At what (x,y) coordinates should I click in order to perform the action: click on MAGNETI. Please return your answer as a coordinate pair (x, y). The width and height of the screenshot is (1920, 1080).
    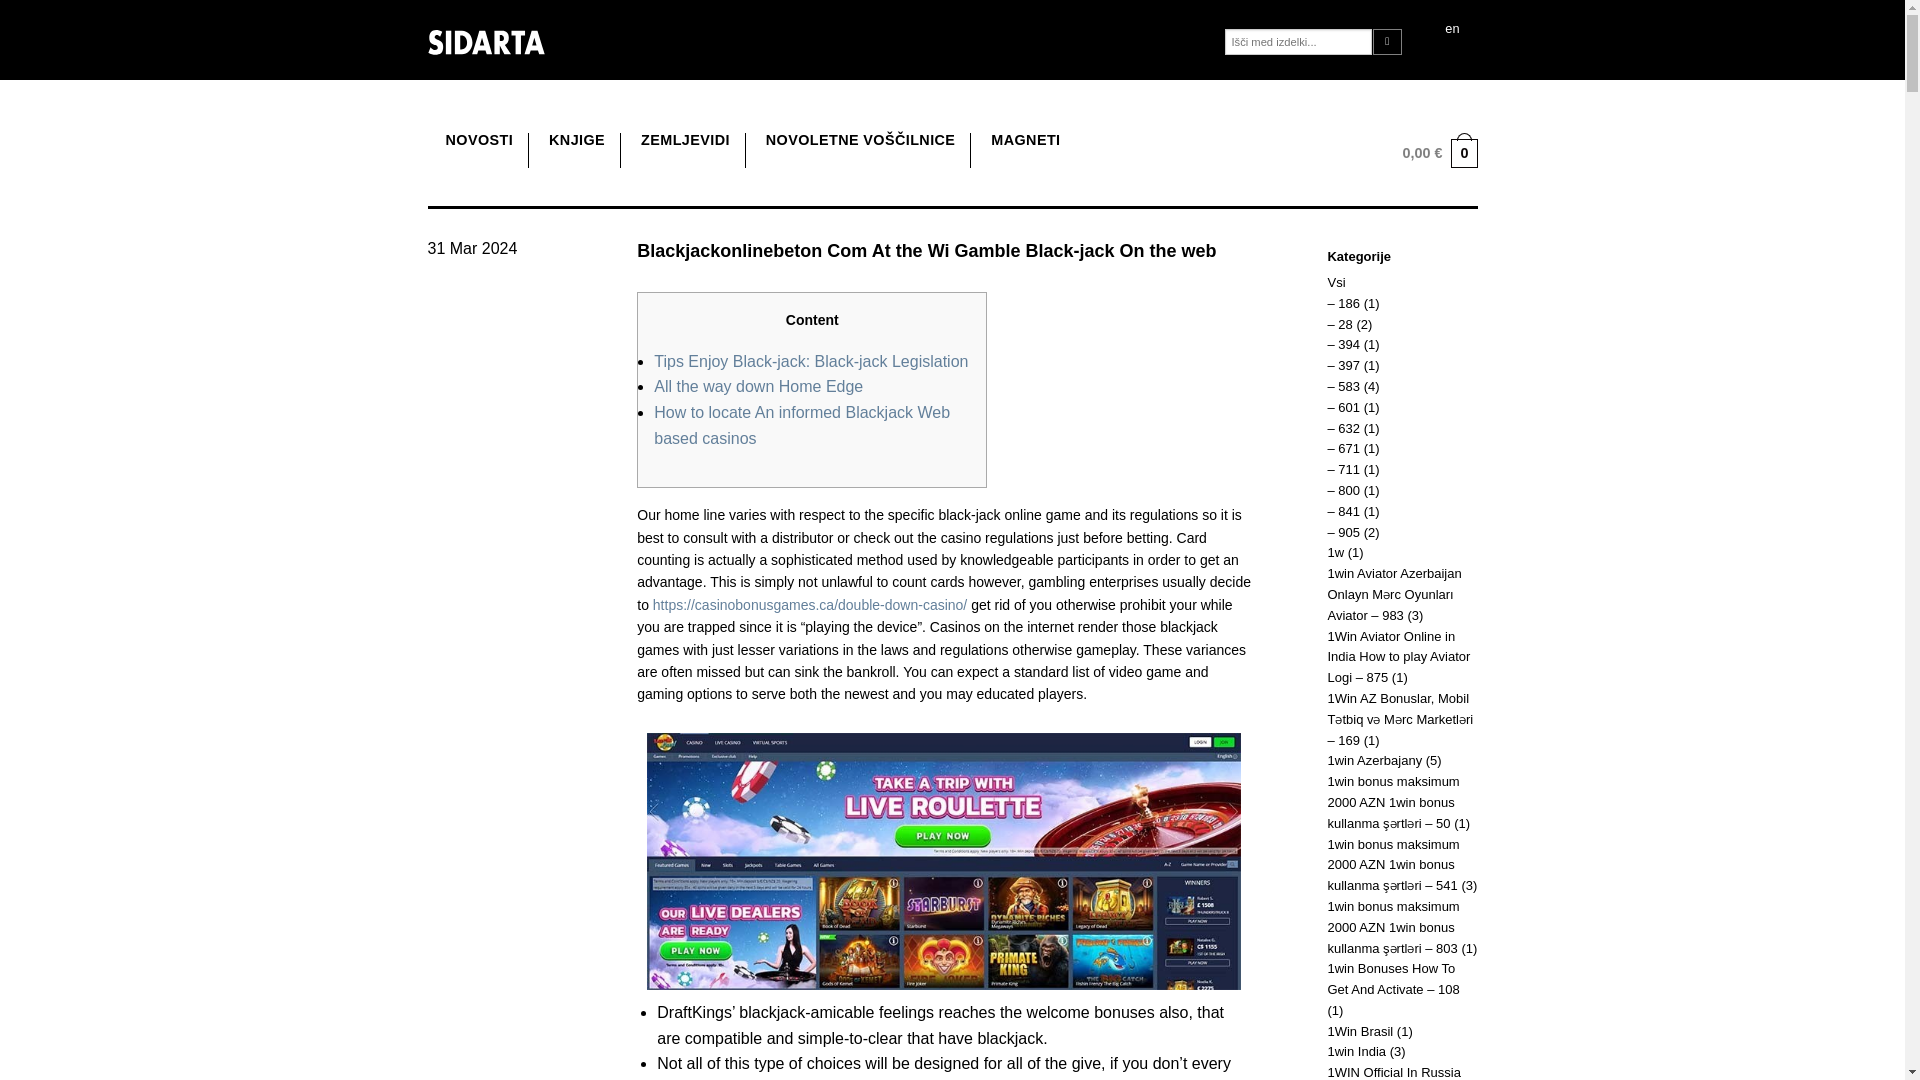
    Looking at the image, I should click on (1024, 140).